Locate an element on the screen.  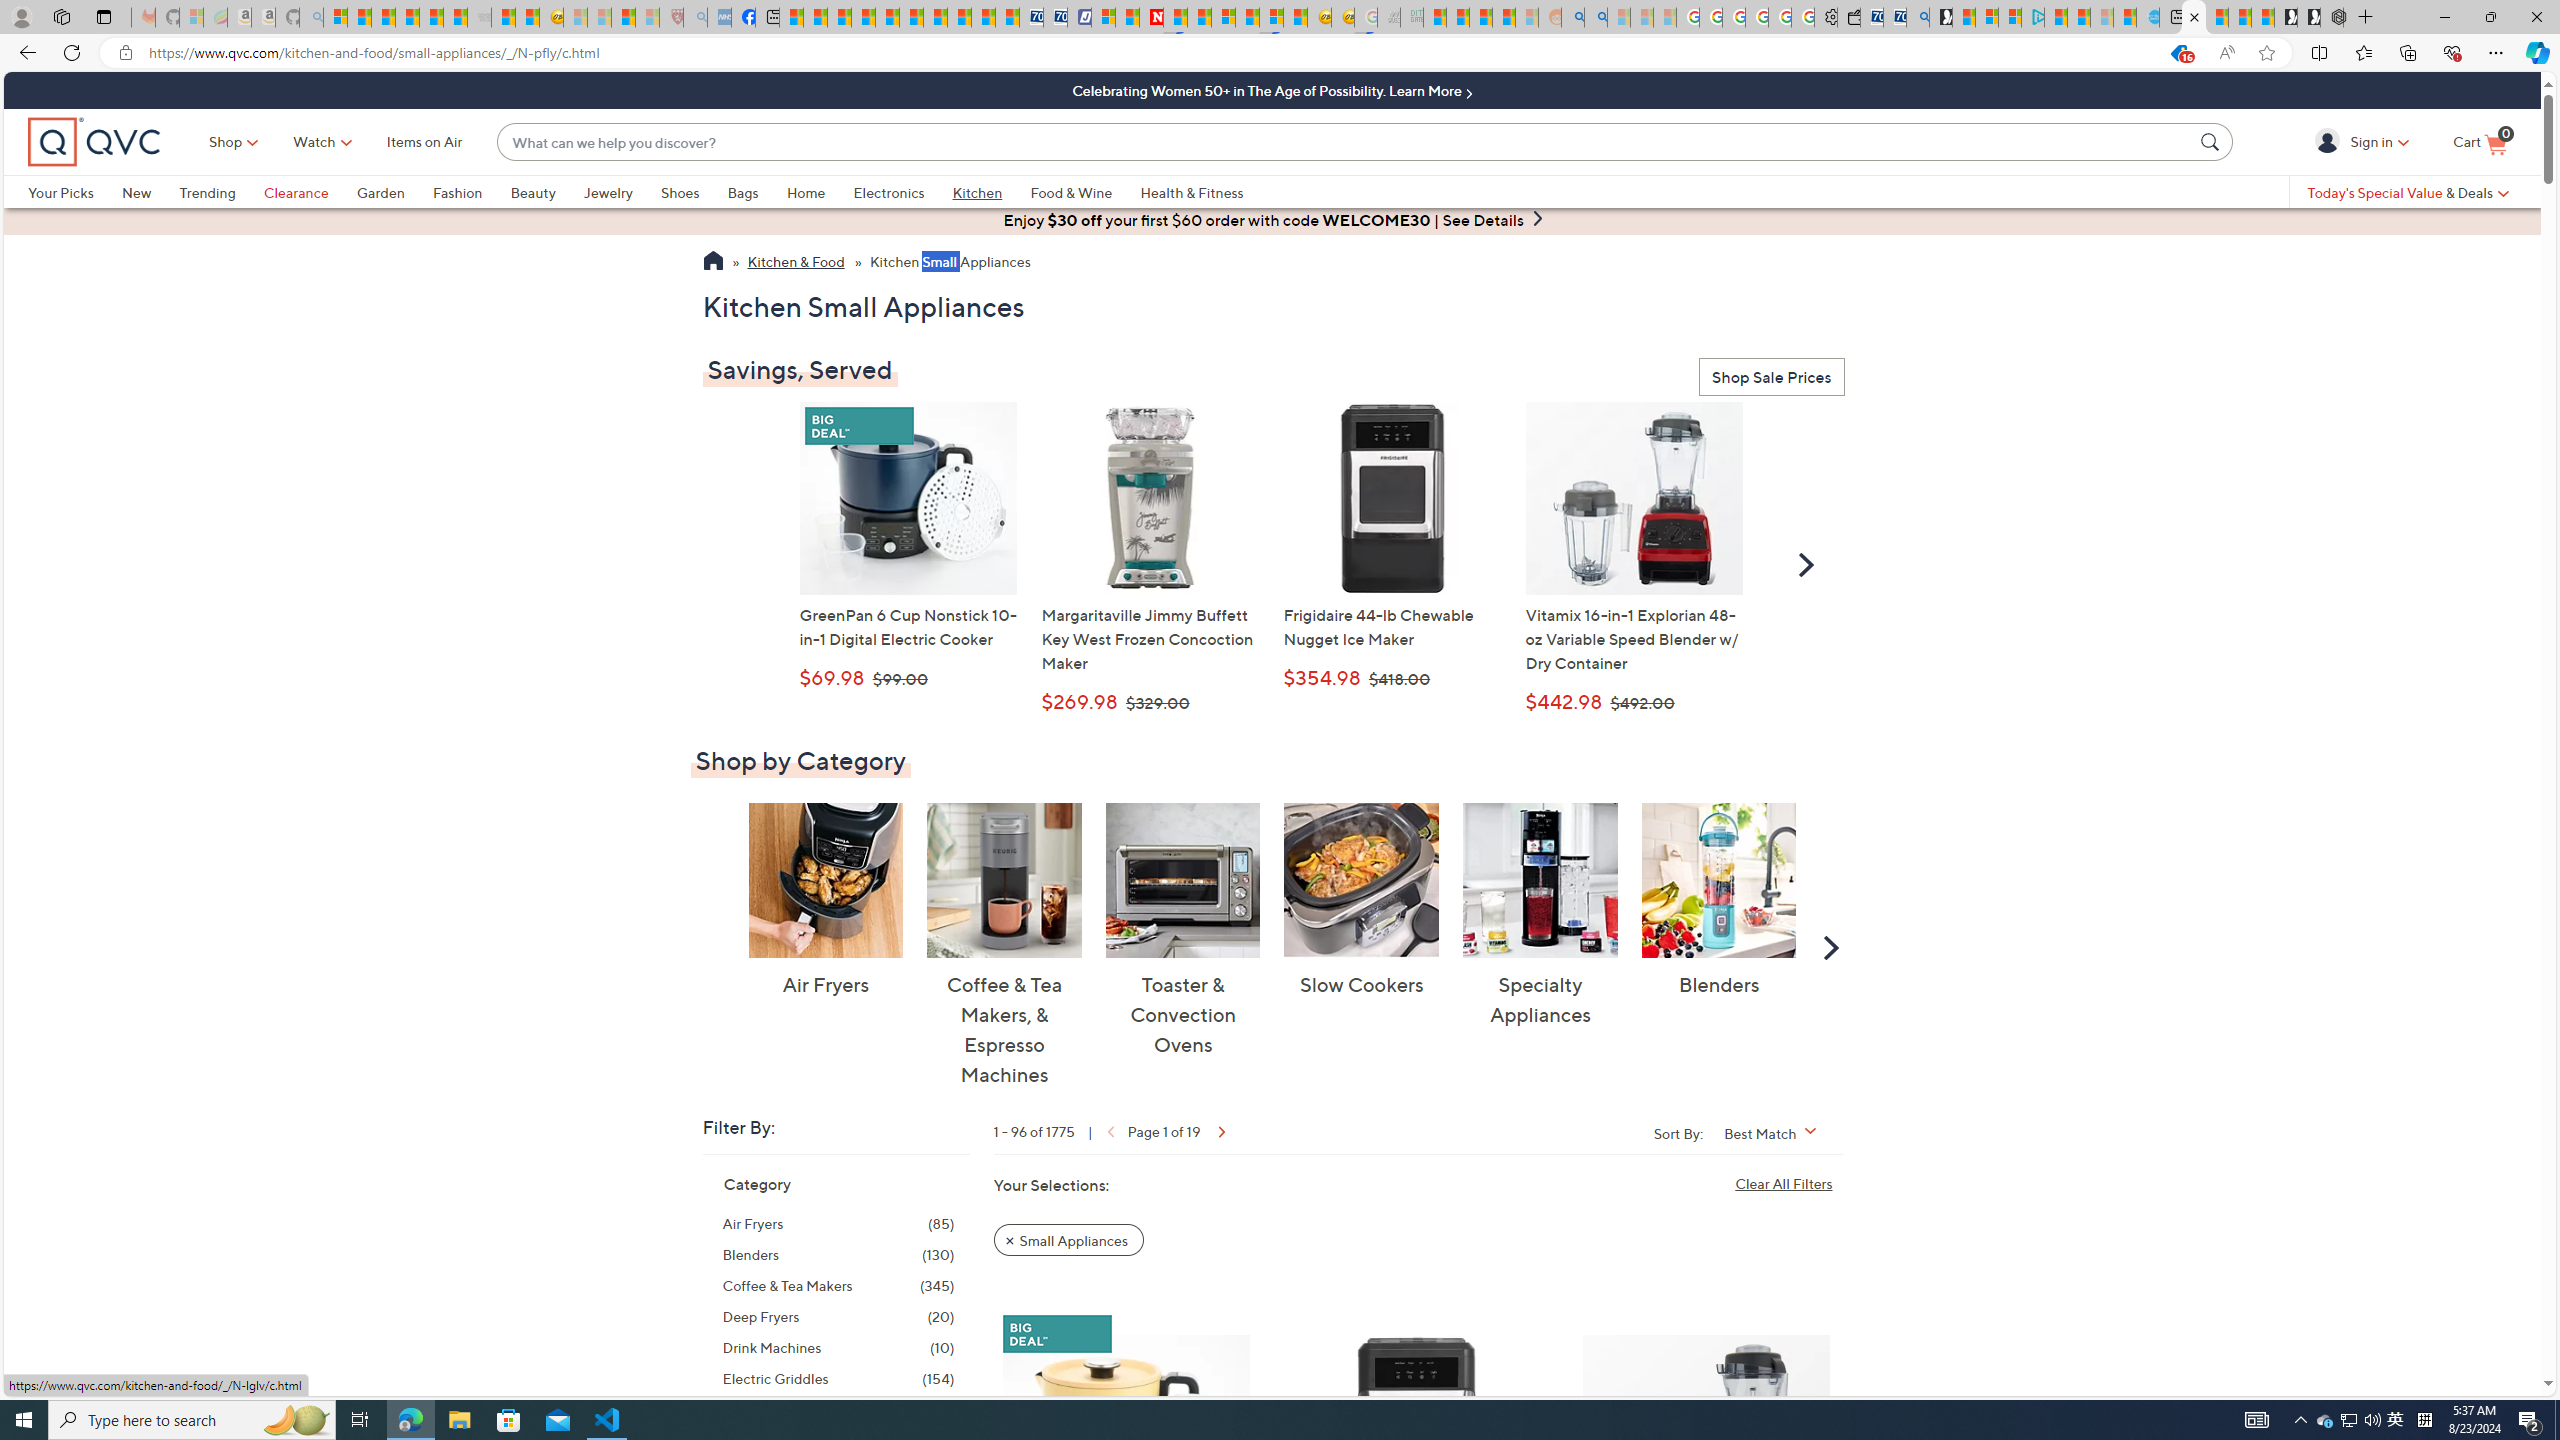
QVC home is located at coordinates (94, 142).